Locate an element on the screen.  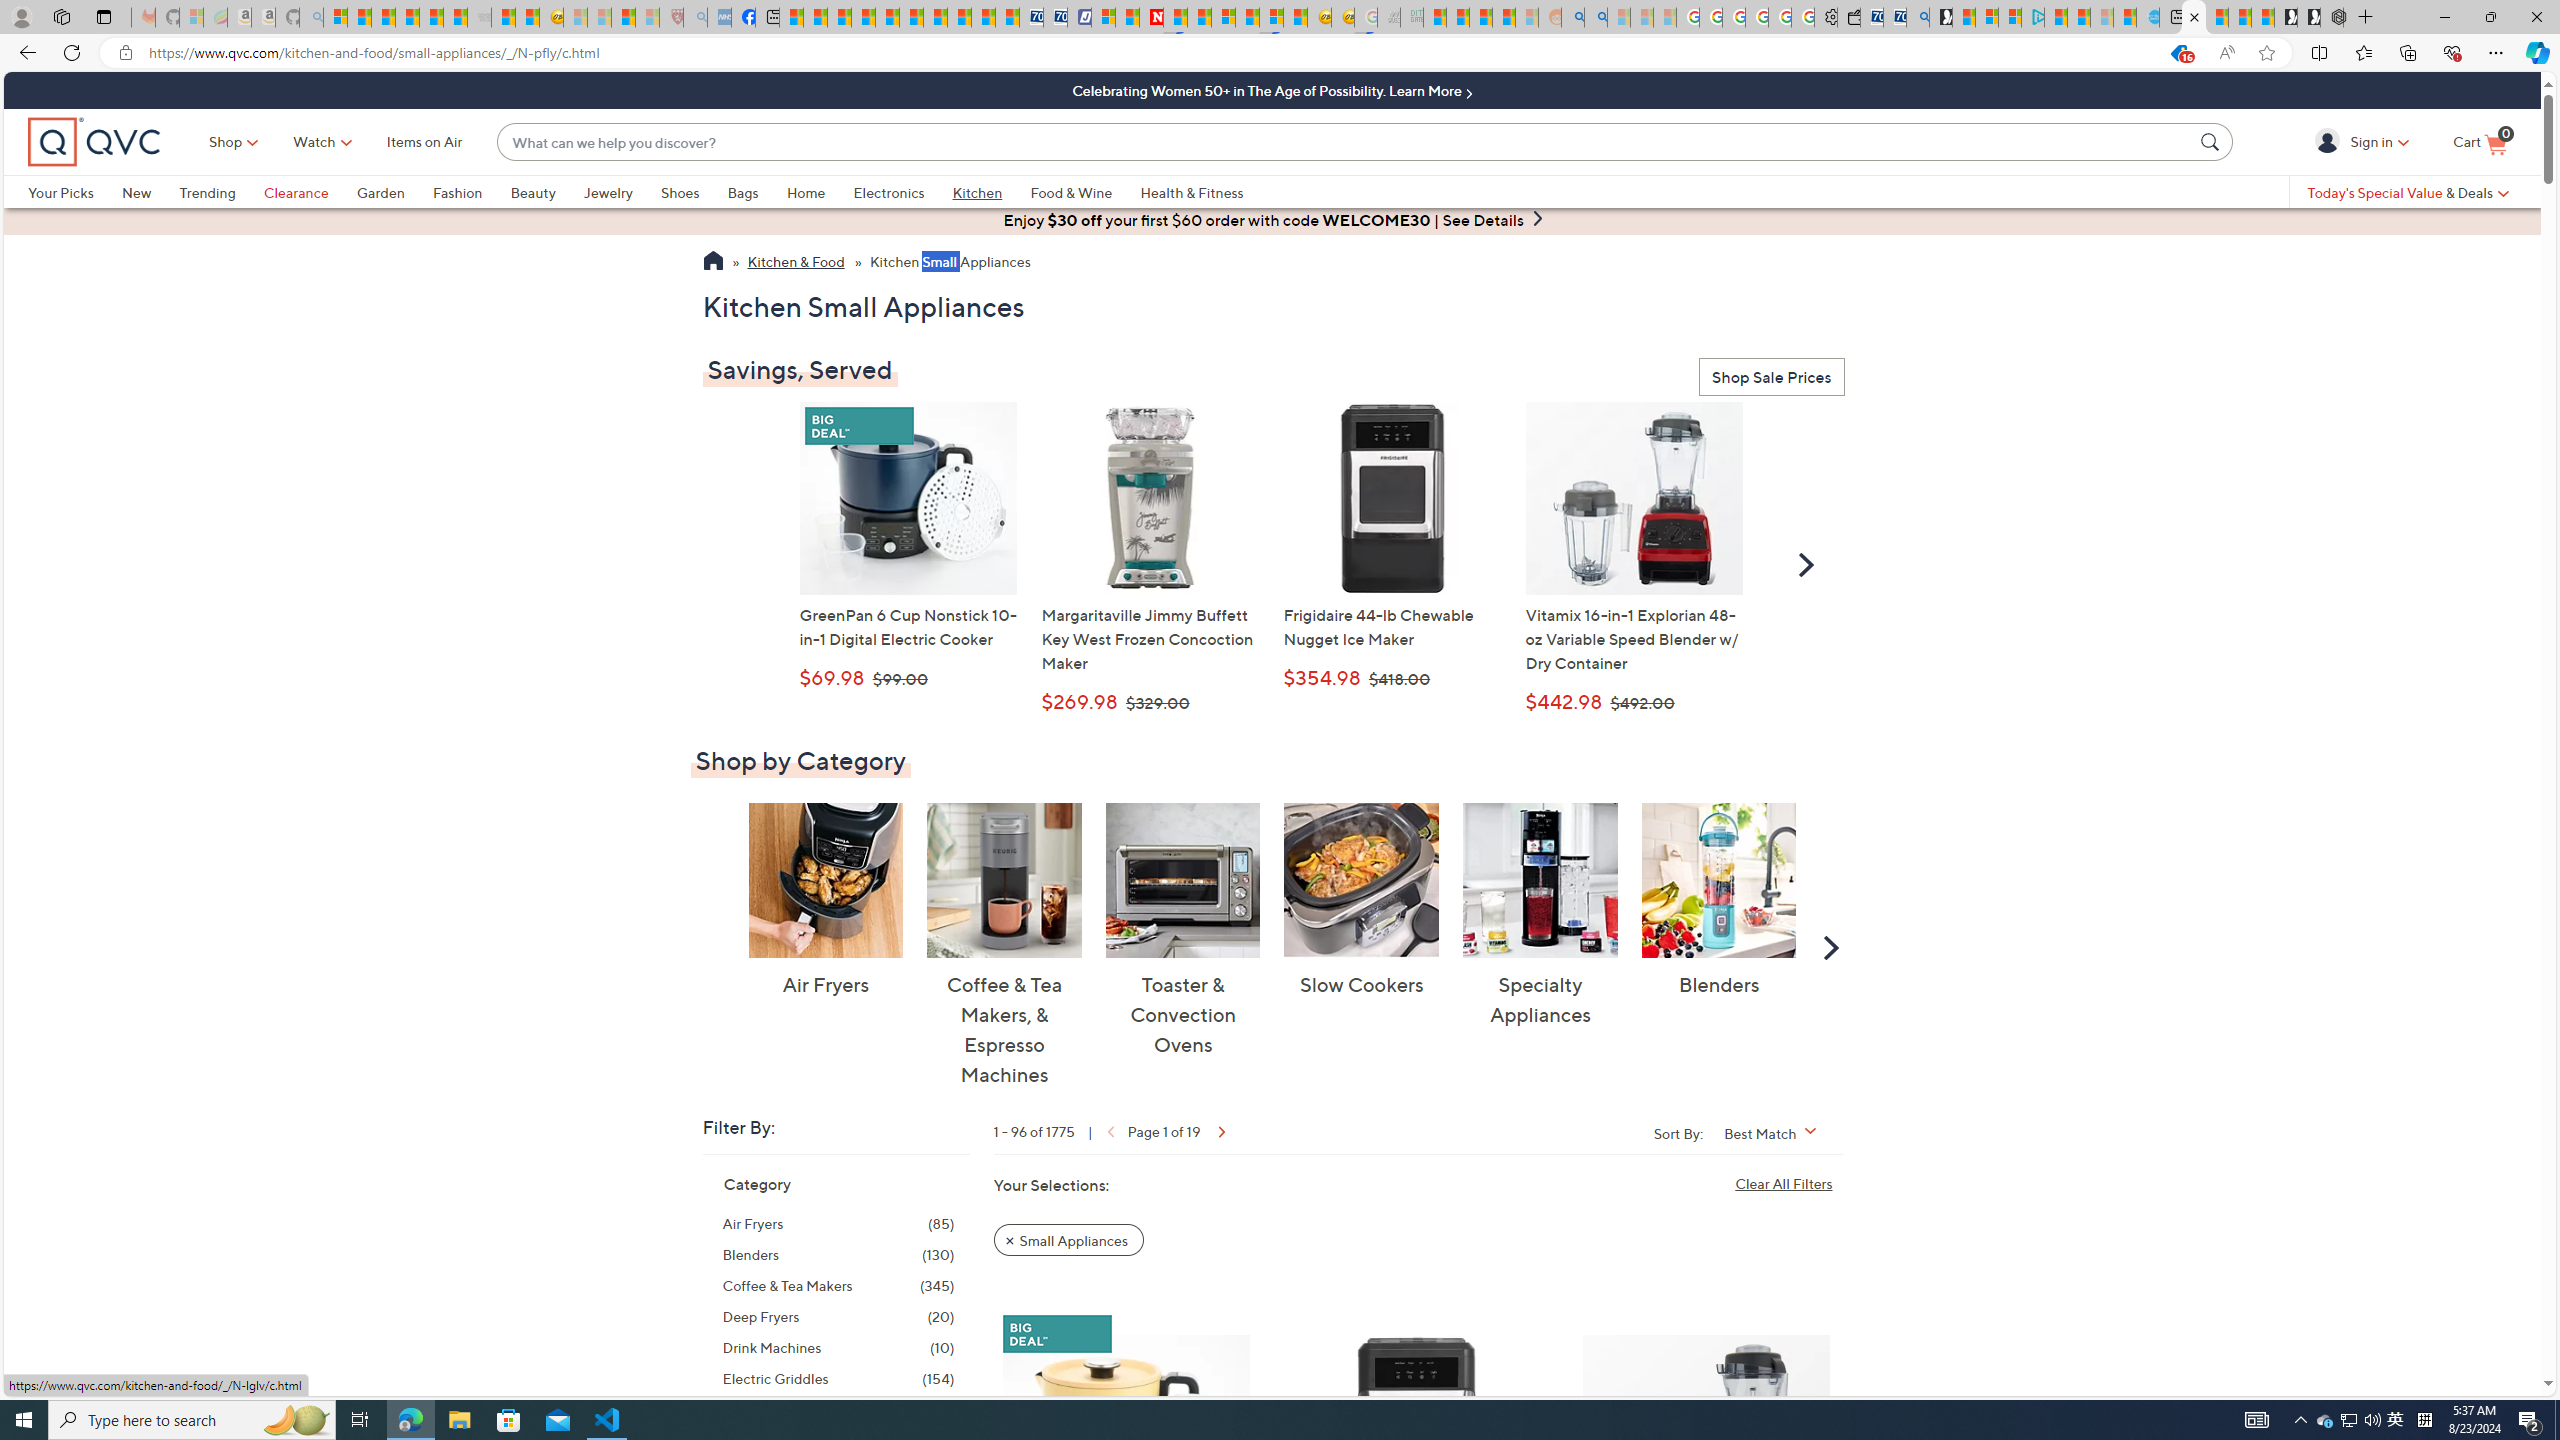
QVC home is located at coordinates (94, 142).